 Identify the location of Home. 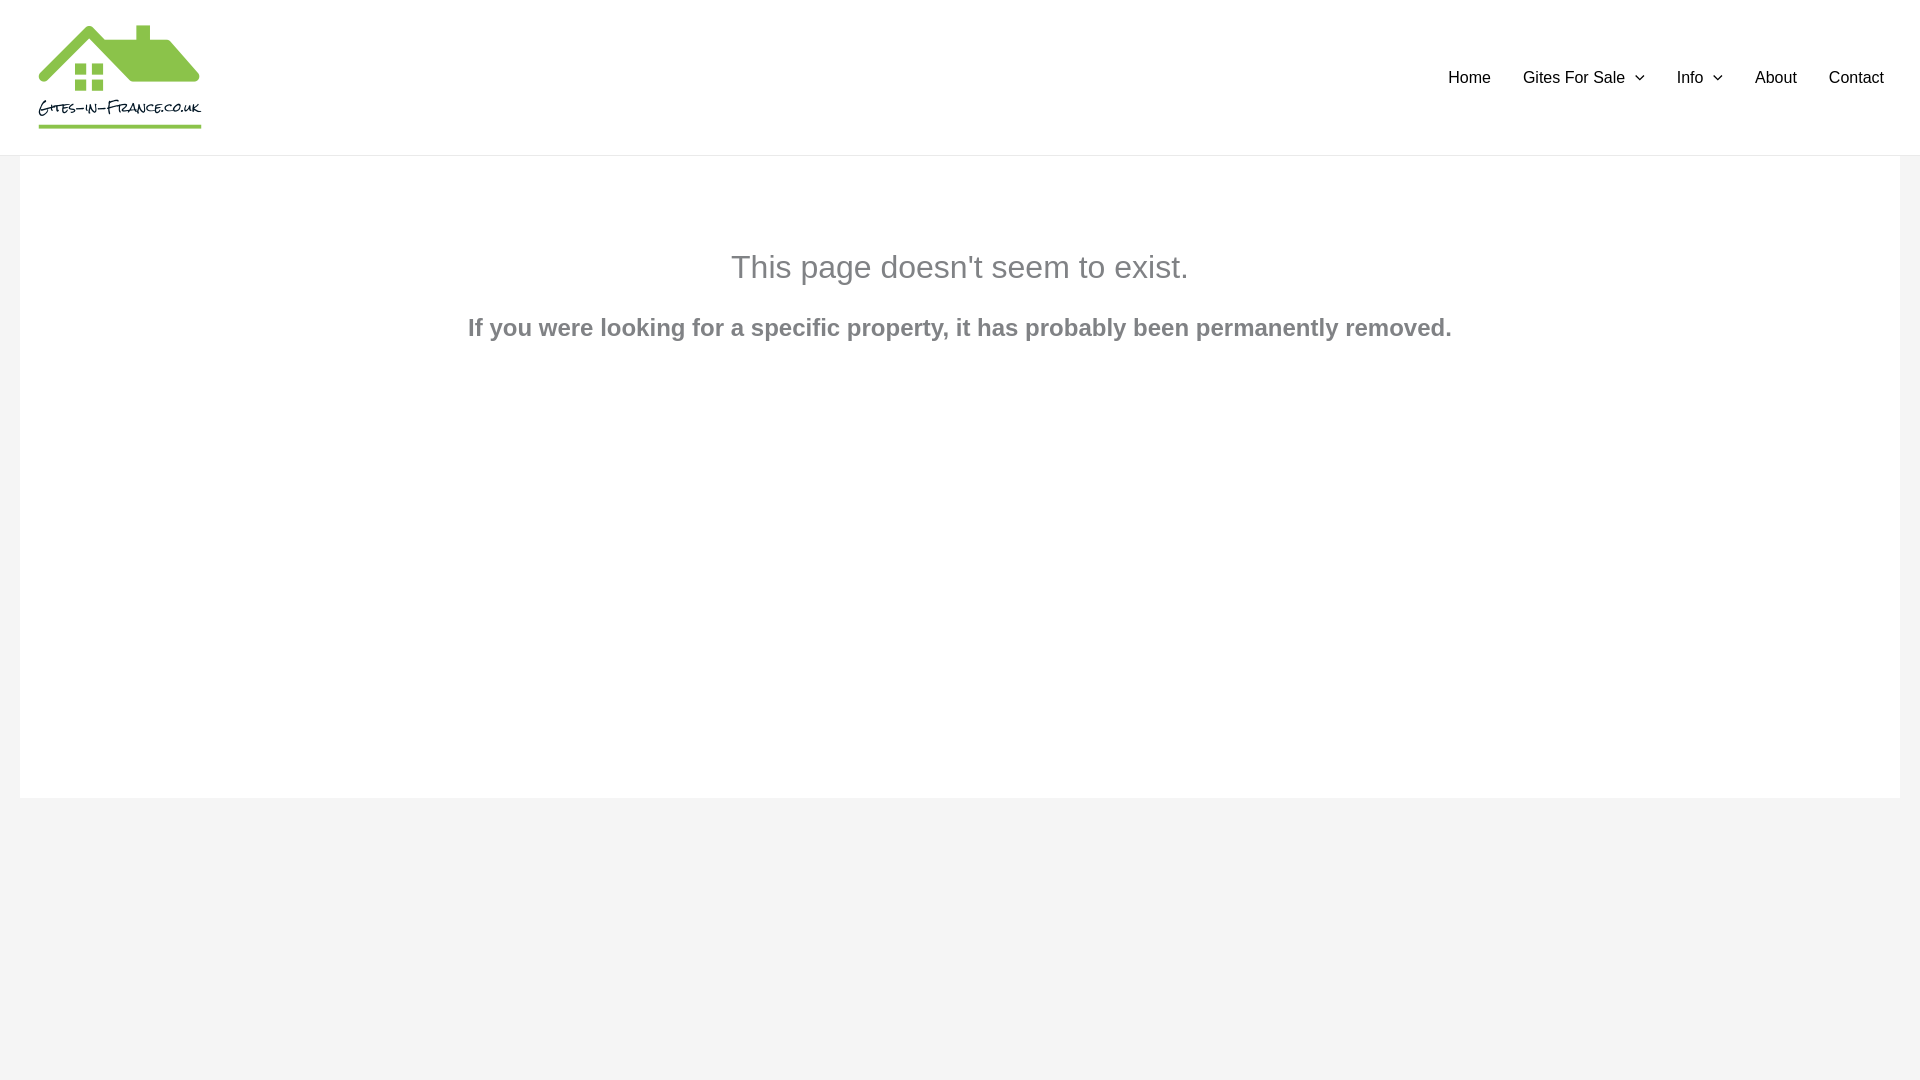
(1470, 77).